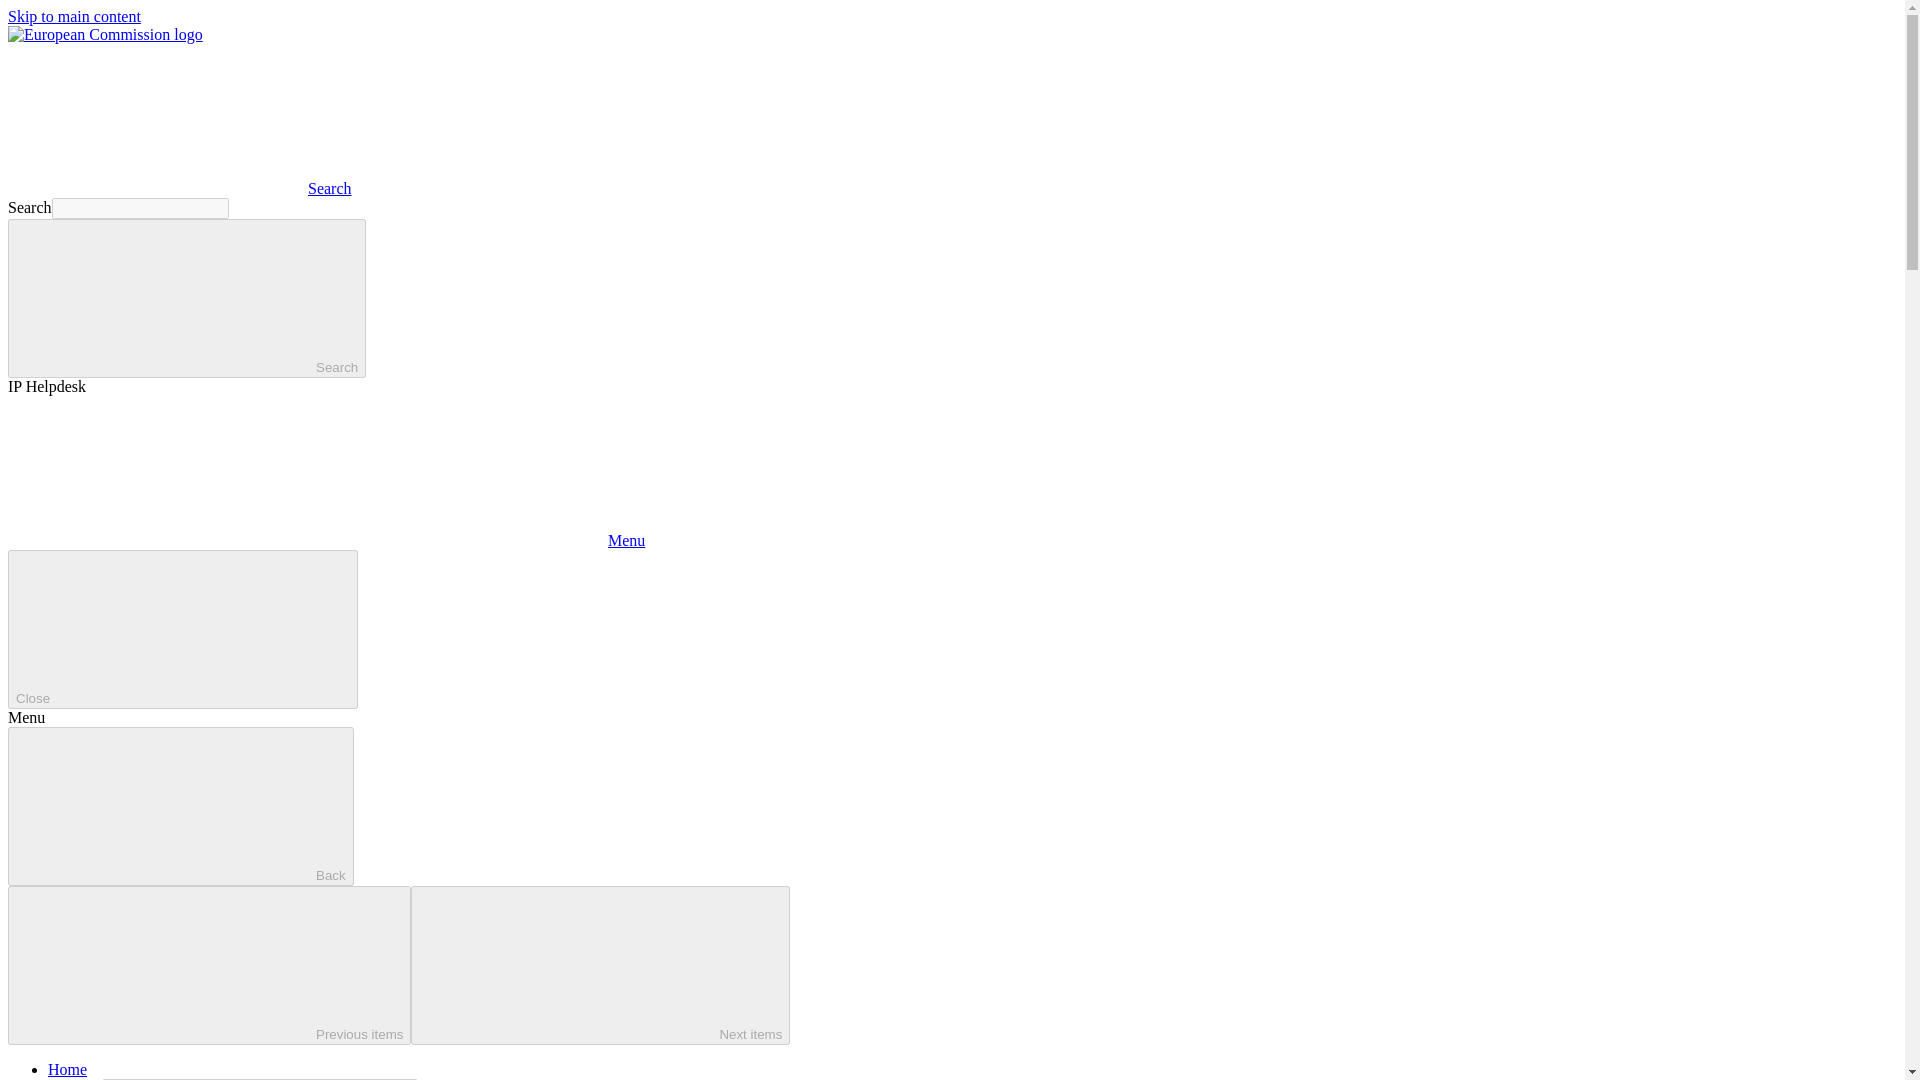 Image resolution: width=1920 pixels, height=1080 pixels. What do you see at coordinates (67, 1068) in the screenshot?
I see `Home` at bounding box center [67, 1068].